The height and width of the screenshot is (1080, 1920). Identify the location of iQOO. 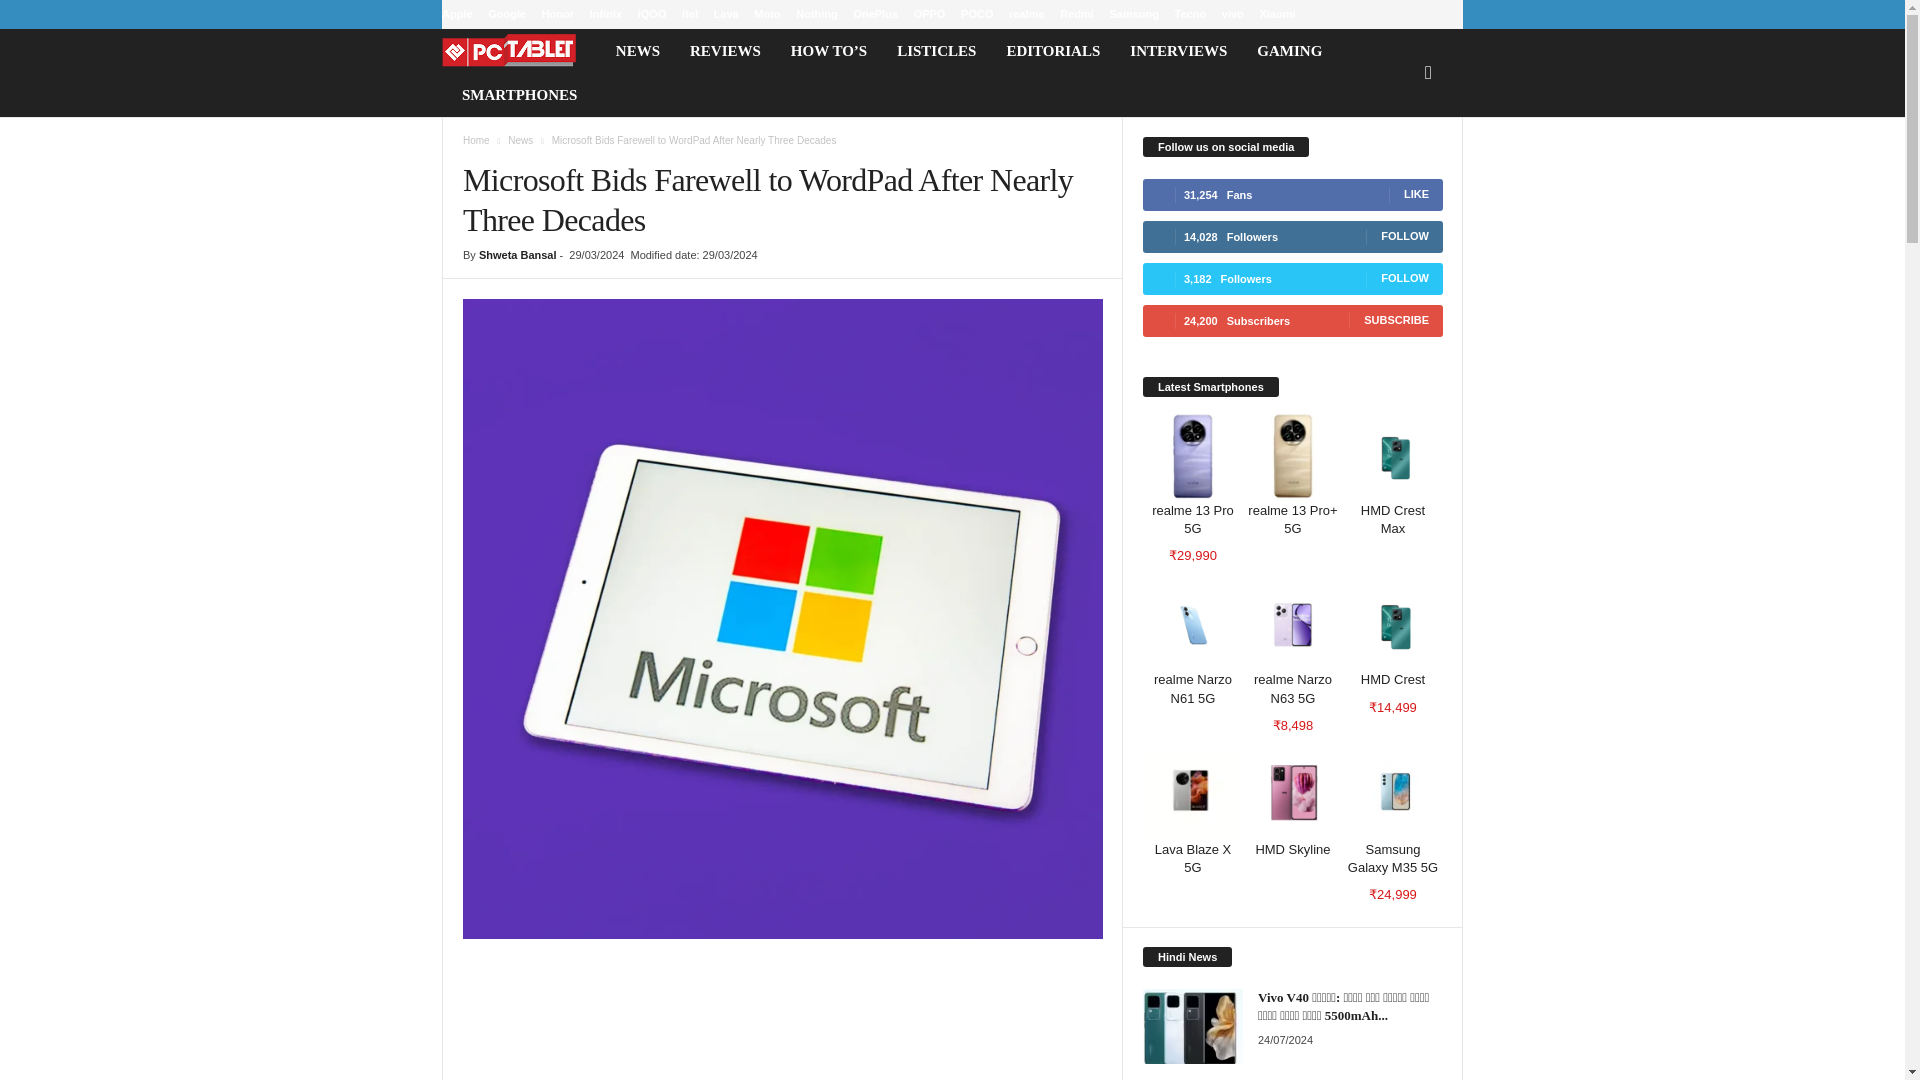
(652, 14).